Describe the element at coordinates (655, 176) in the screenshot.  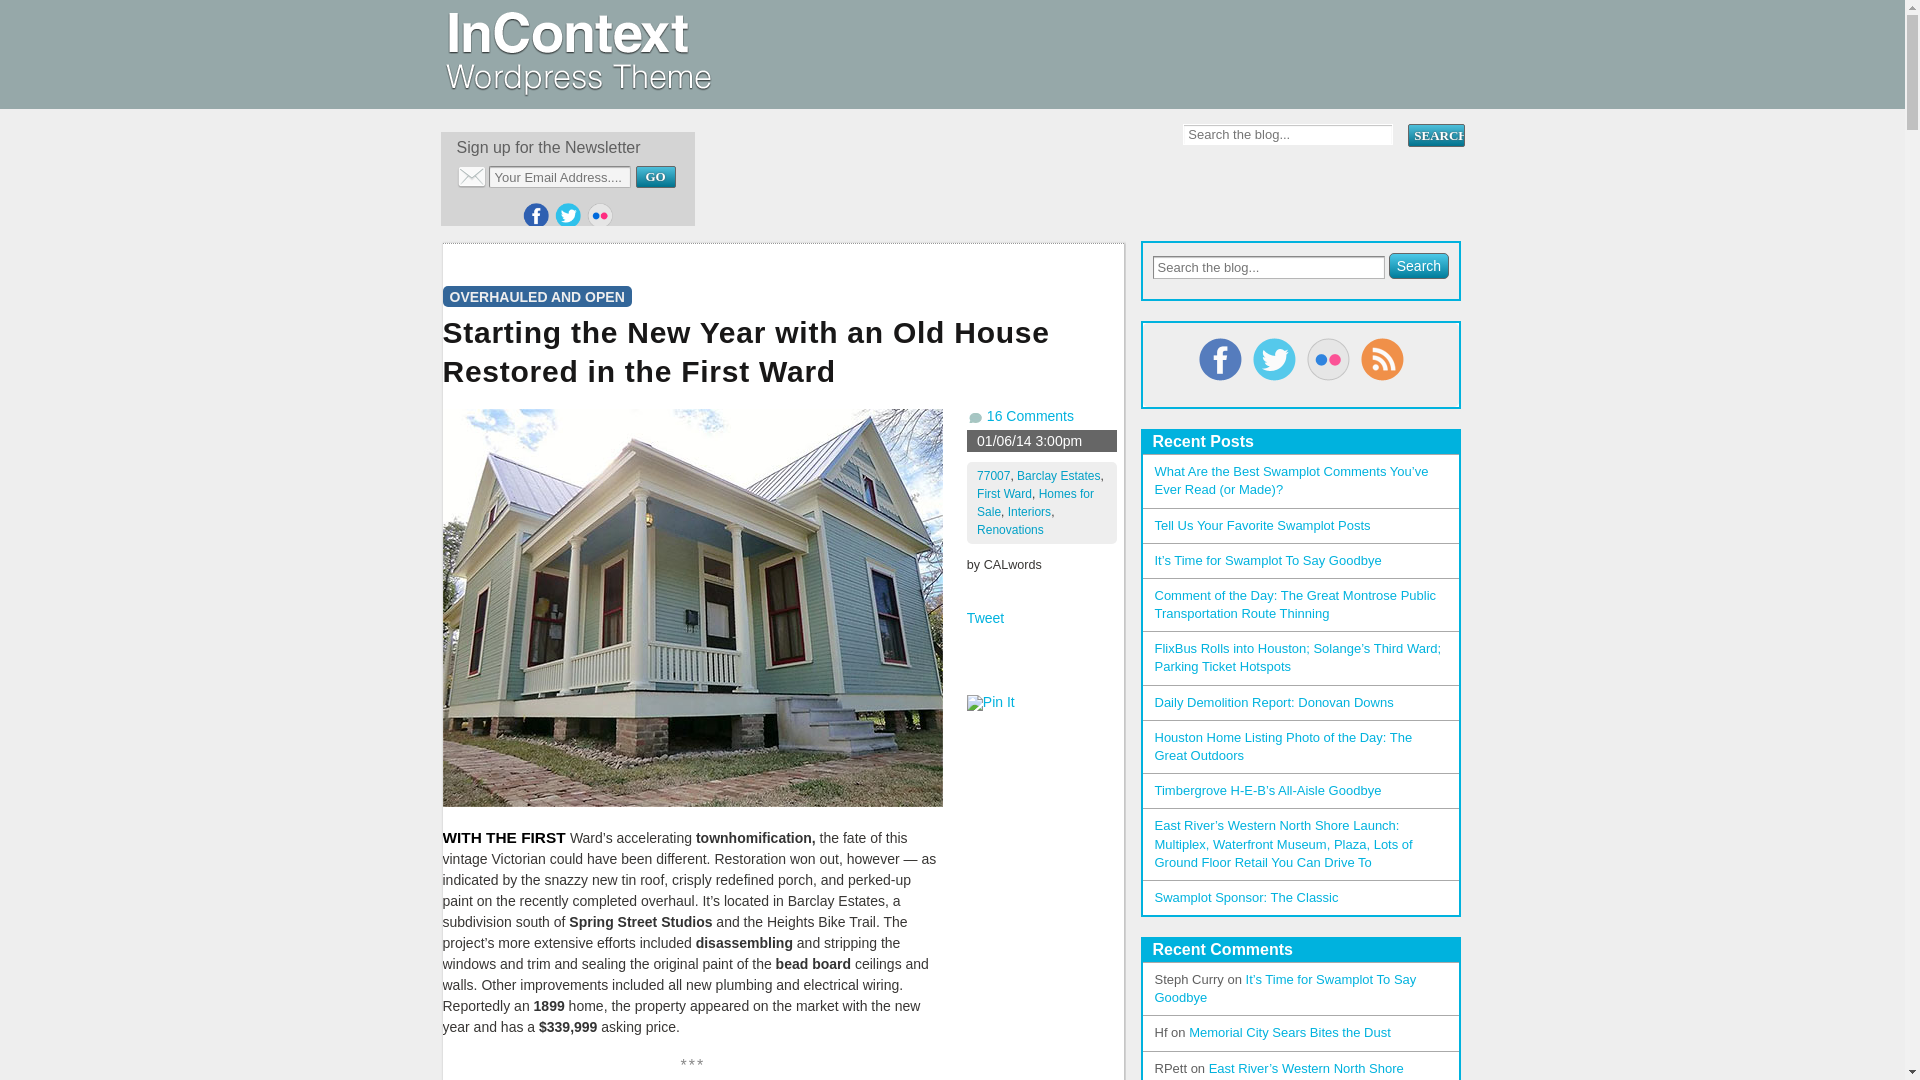
I see `GO` at that location.